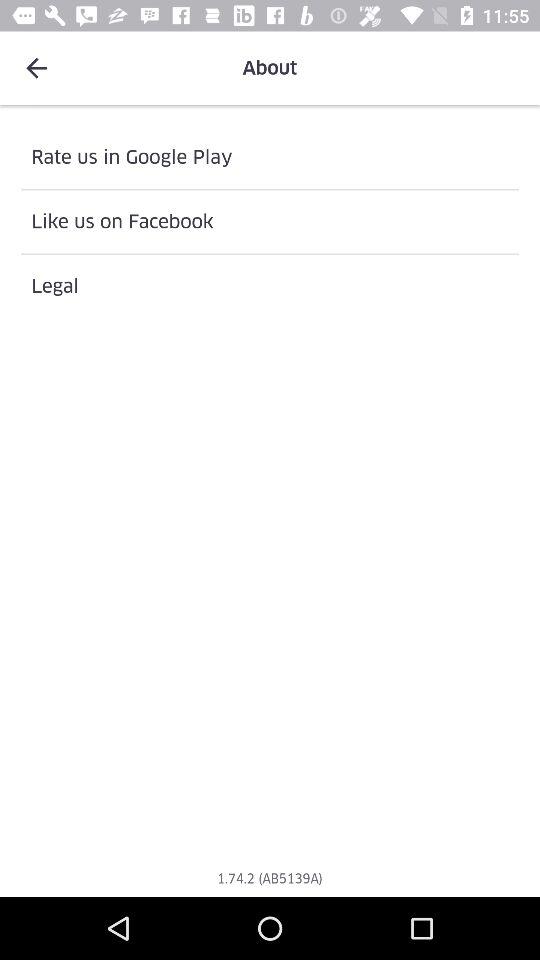 This screenshot has height=960, width=540. Describe the element at coordinates (270, 222) in the screenshot. I see `click the item below rate us in item` at that location.